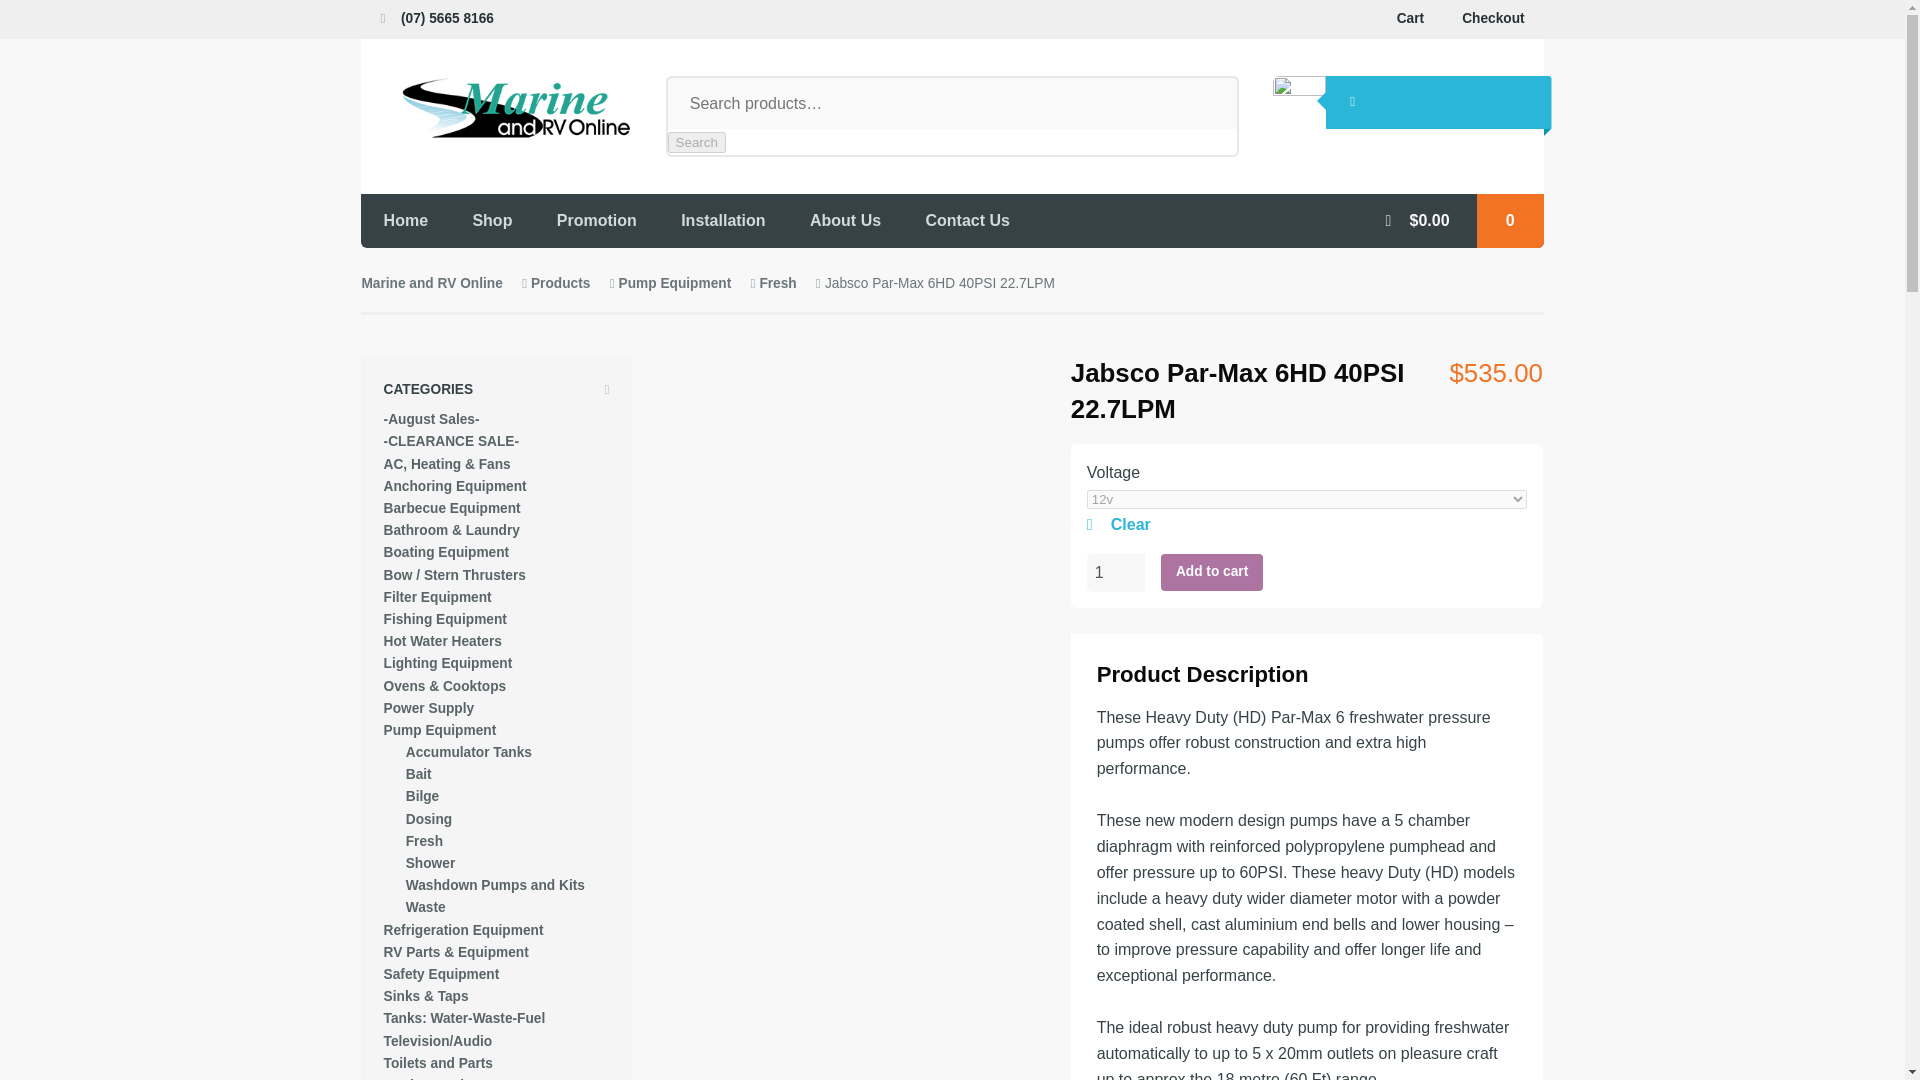 Image resolution: width=1920 pixels, height=1080 pixels. Describe the element at coordinates (1353, 102) in the screenshot. I see `Log In` at that location.